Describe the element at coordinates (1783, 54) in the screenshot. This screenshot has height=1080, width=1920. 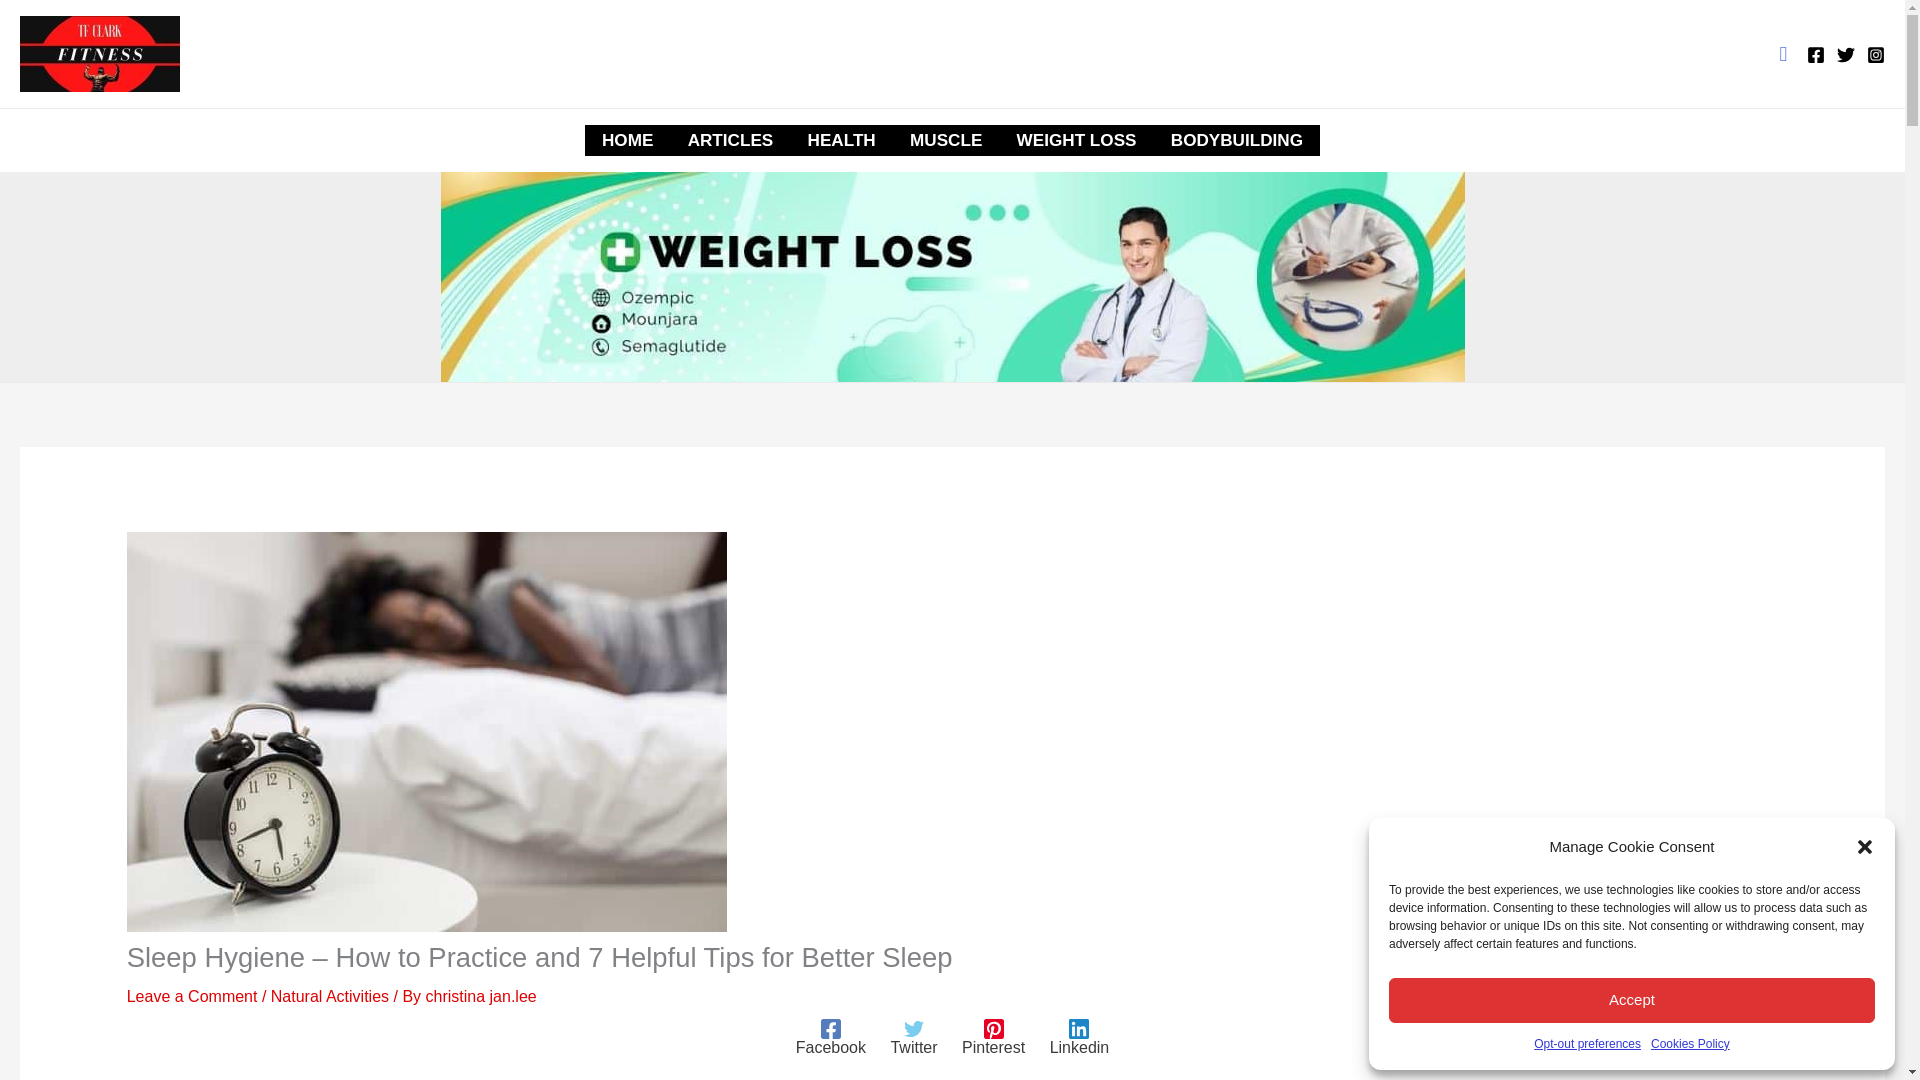
I see `Search` at that location.